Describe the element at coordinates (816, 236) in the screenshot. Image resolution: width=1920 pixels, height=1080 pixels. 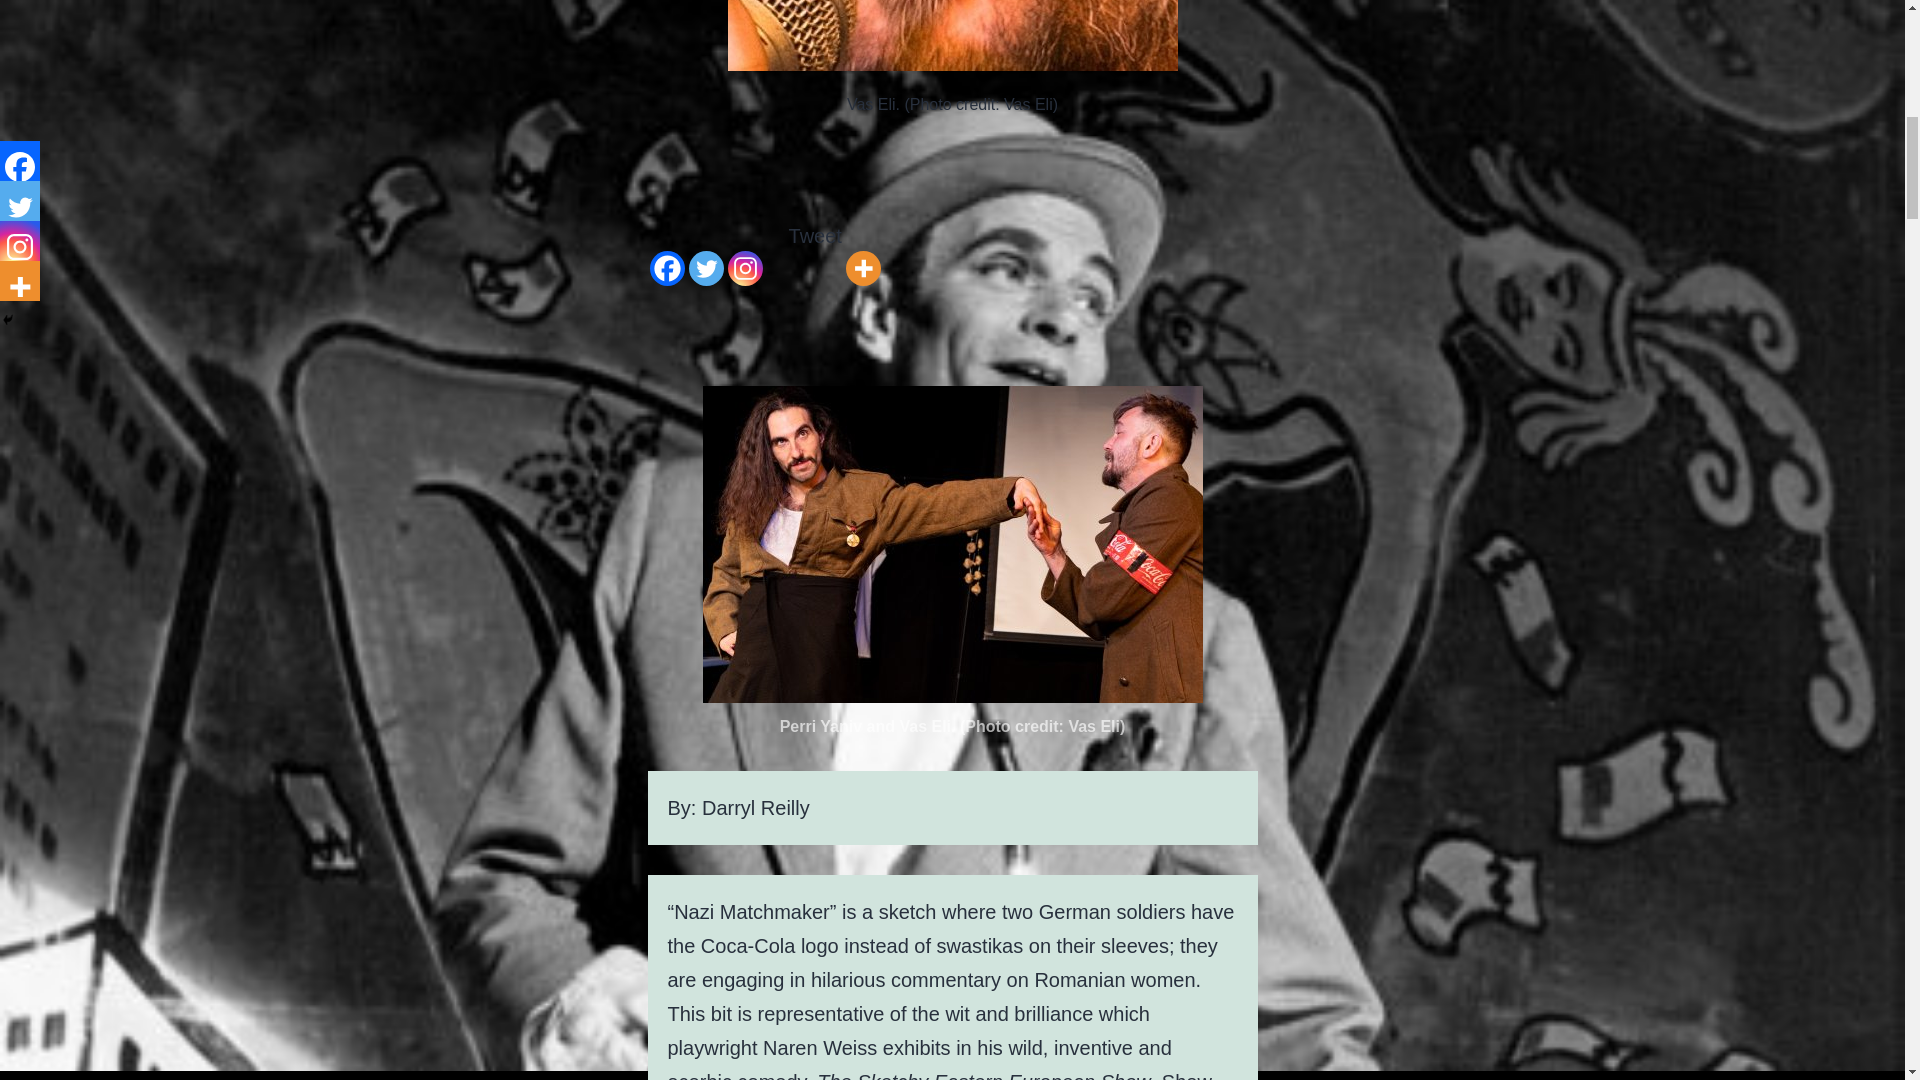
I see `Tweet` at that location.